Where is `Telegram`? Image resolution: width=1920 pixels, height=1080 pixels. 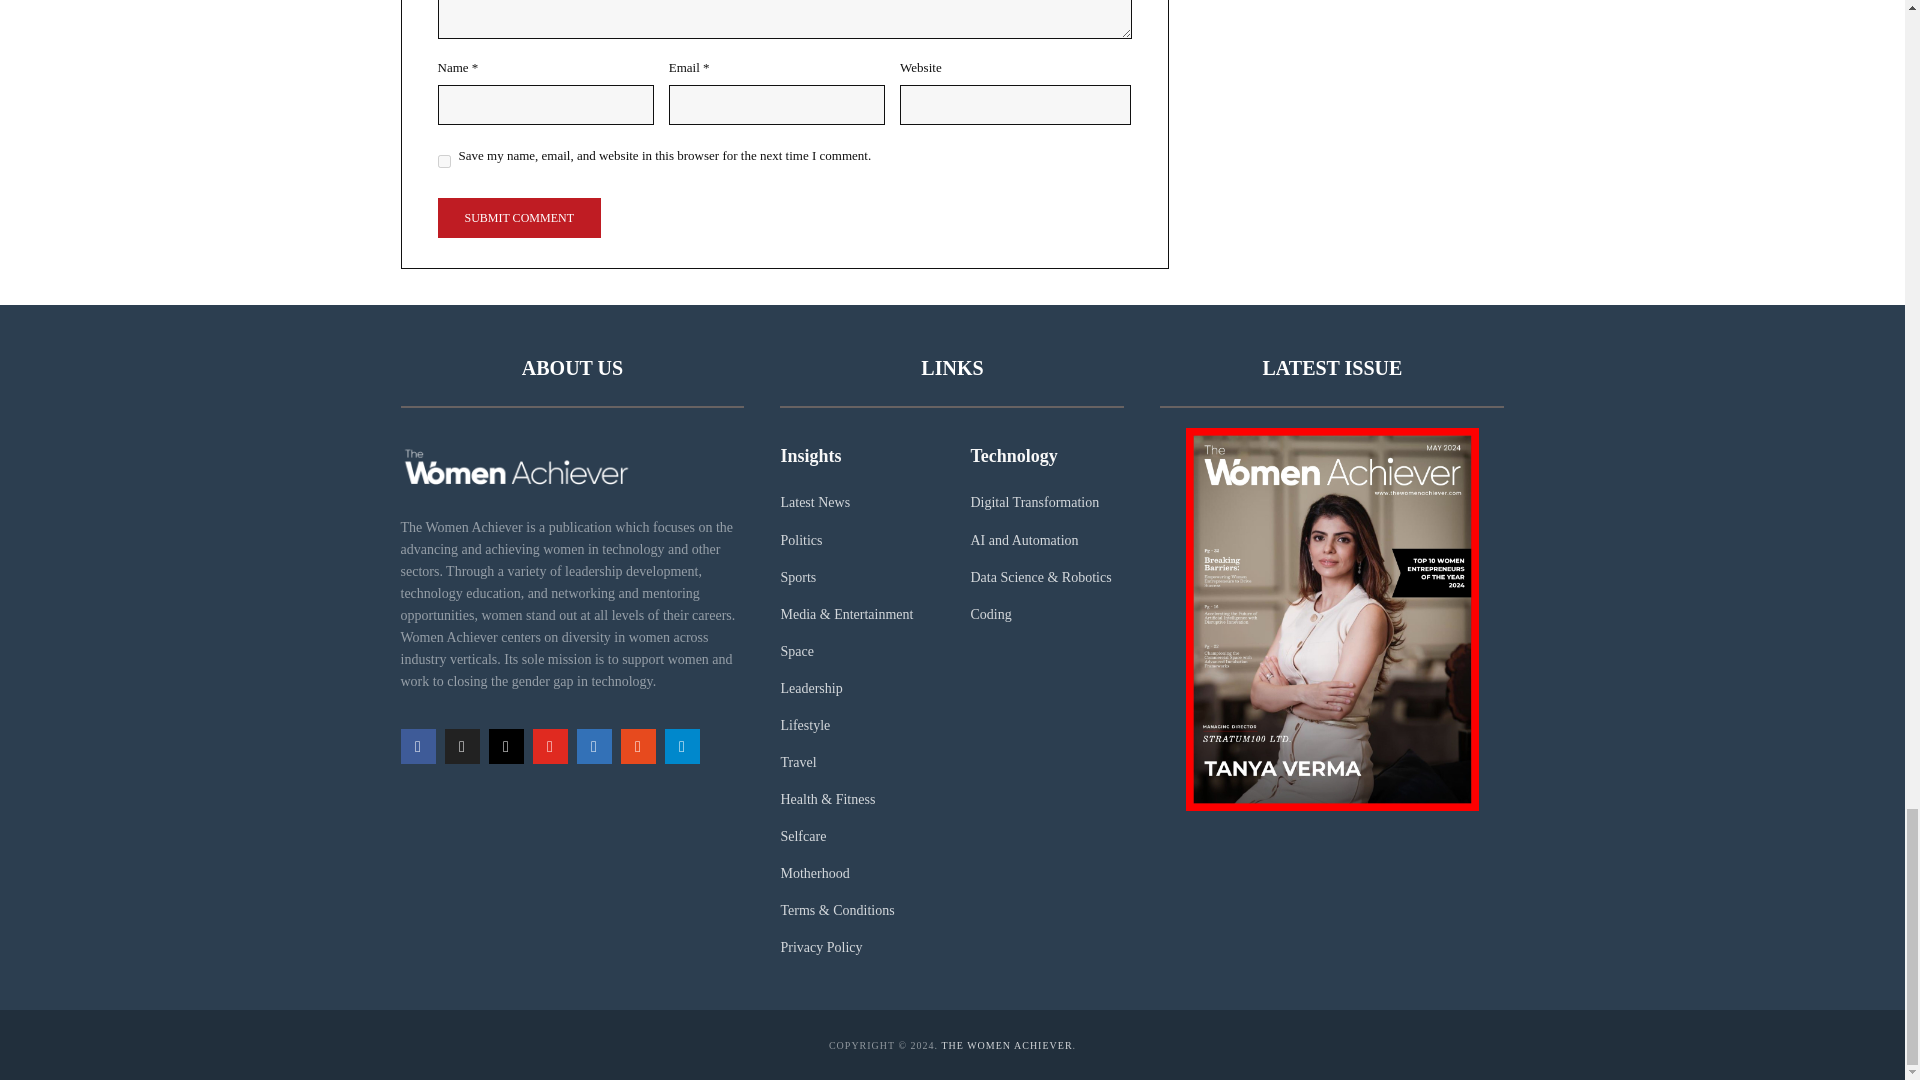
Telegram is located at coordinates (681, 746).